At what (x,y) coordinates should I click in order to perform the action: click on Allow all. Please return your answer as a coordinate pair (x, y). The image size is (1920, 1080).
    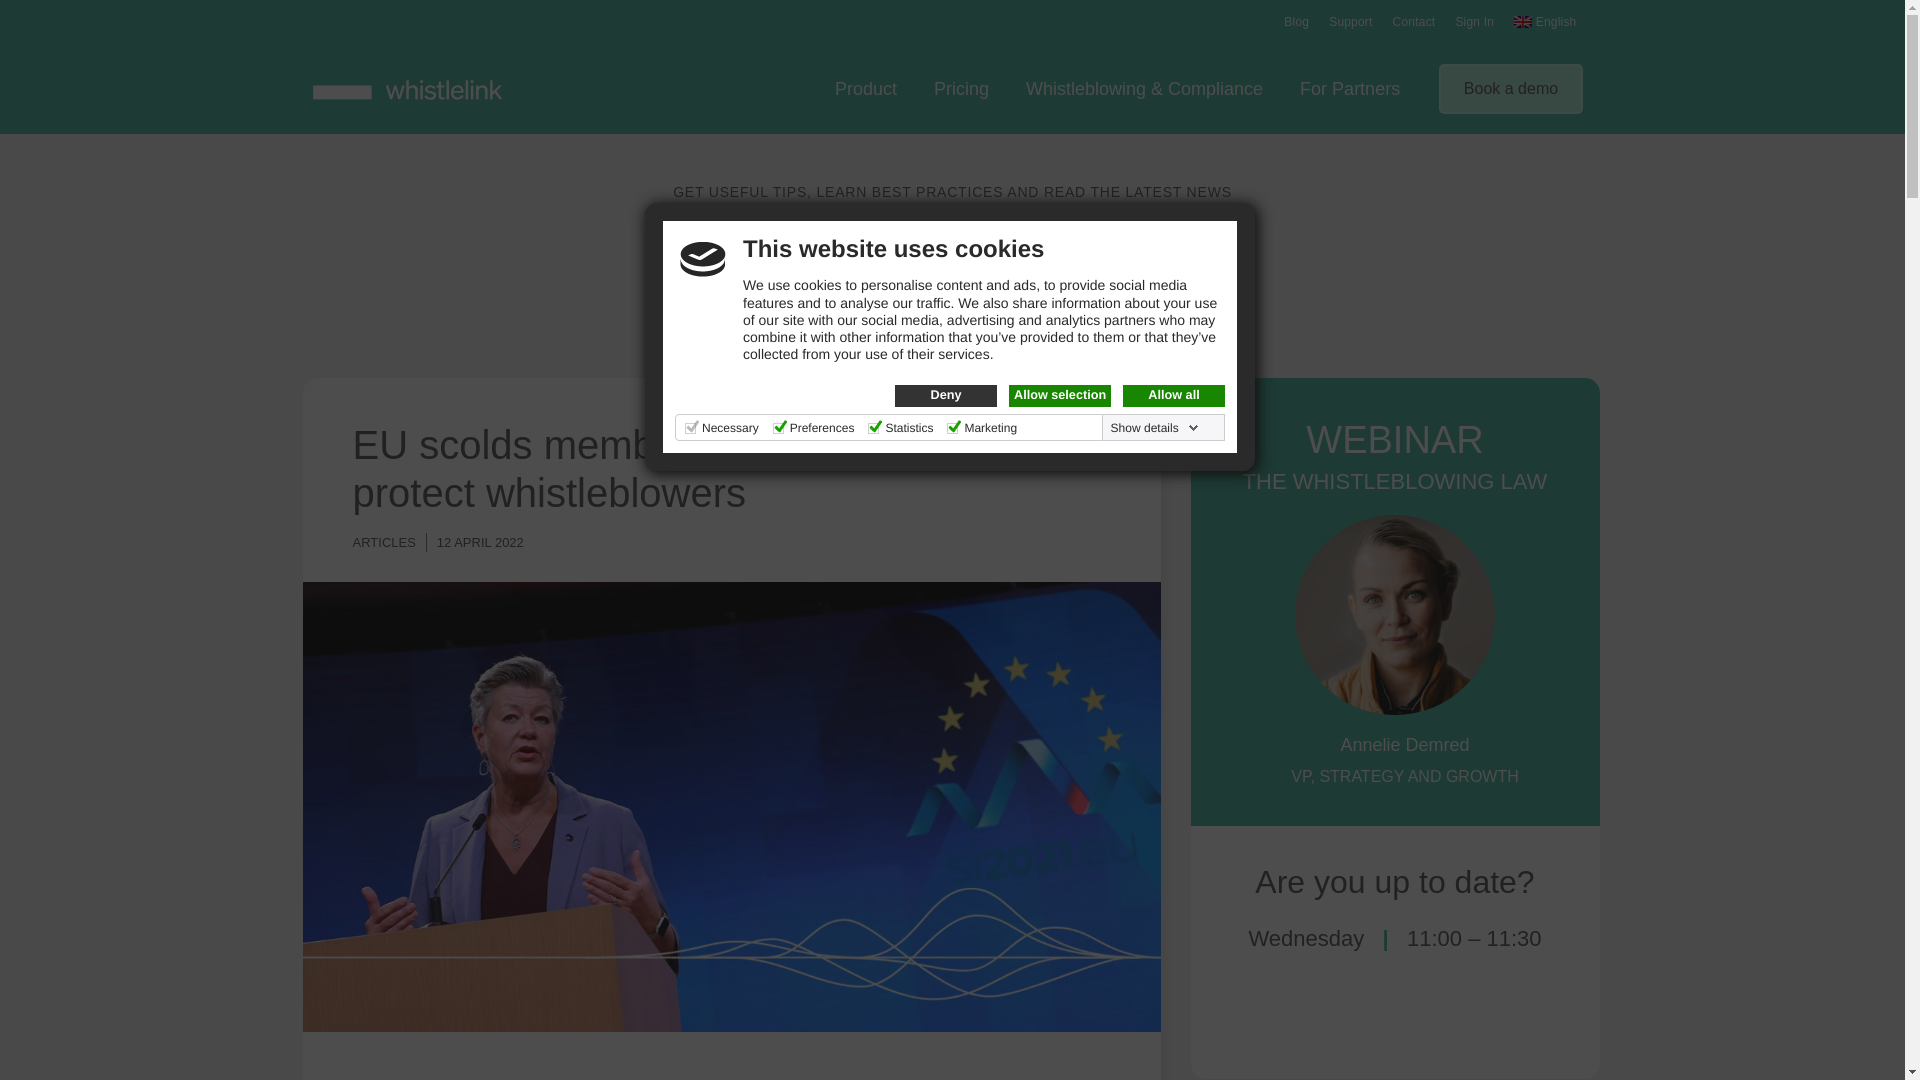
    Looking at the image, I should click on (1174, 396).